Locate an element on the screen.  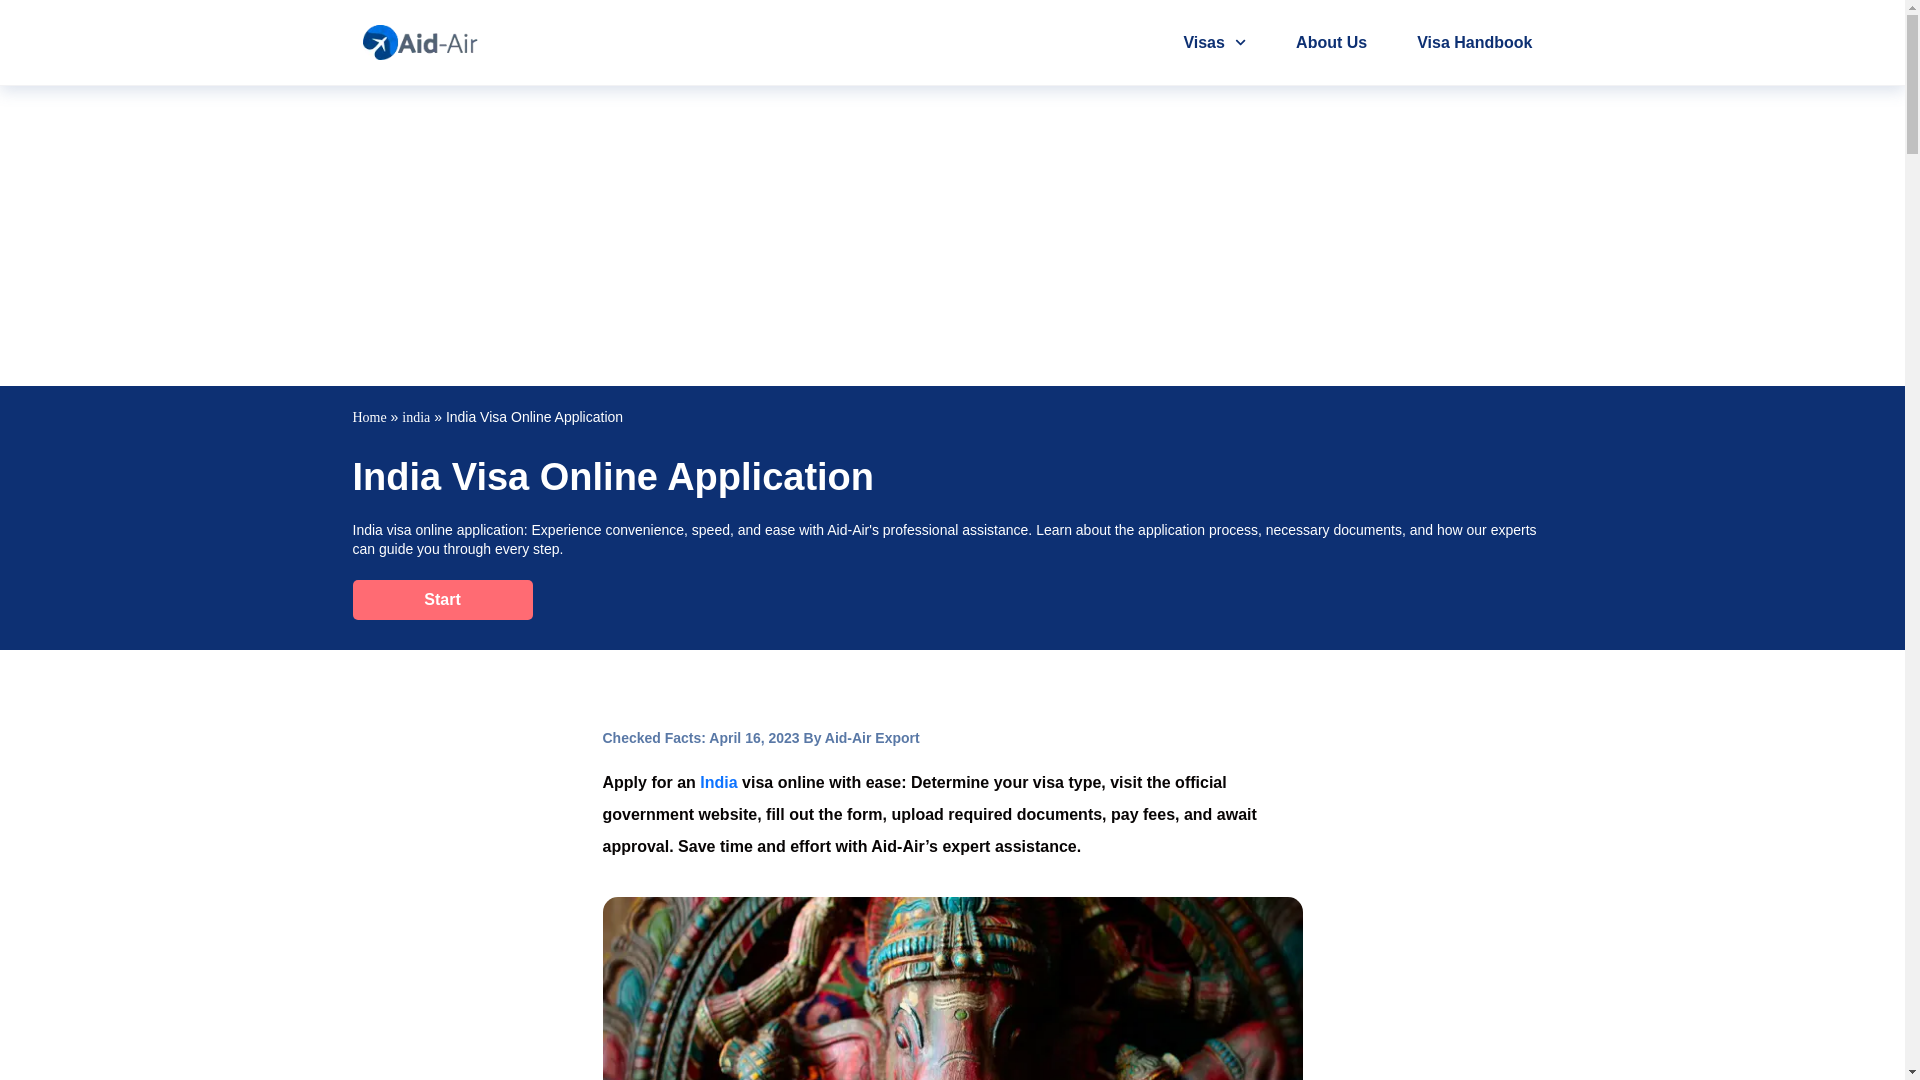
Start is located at coordinates (441, 599).